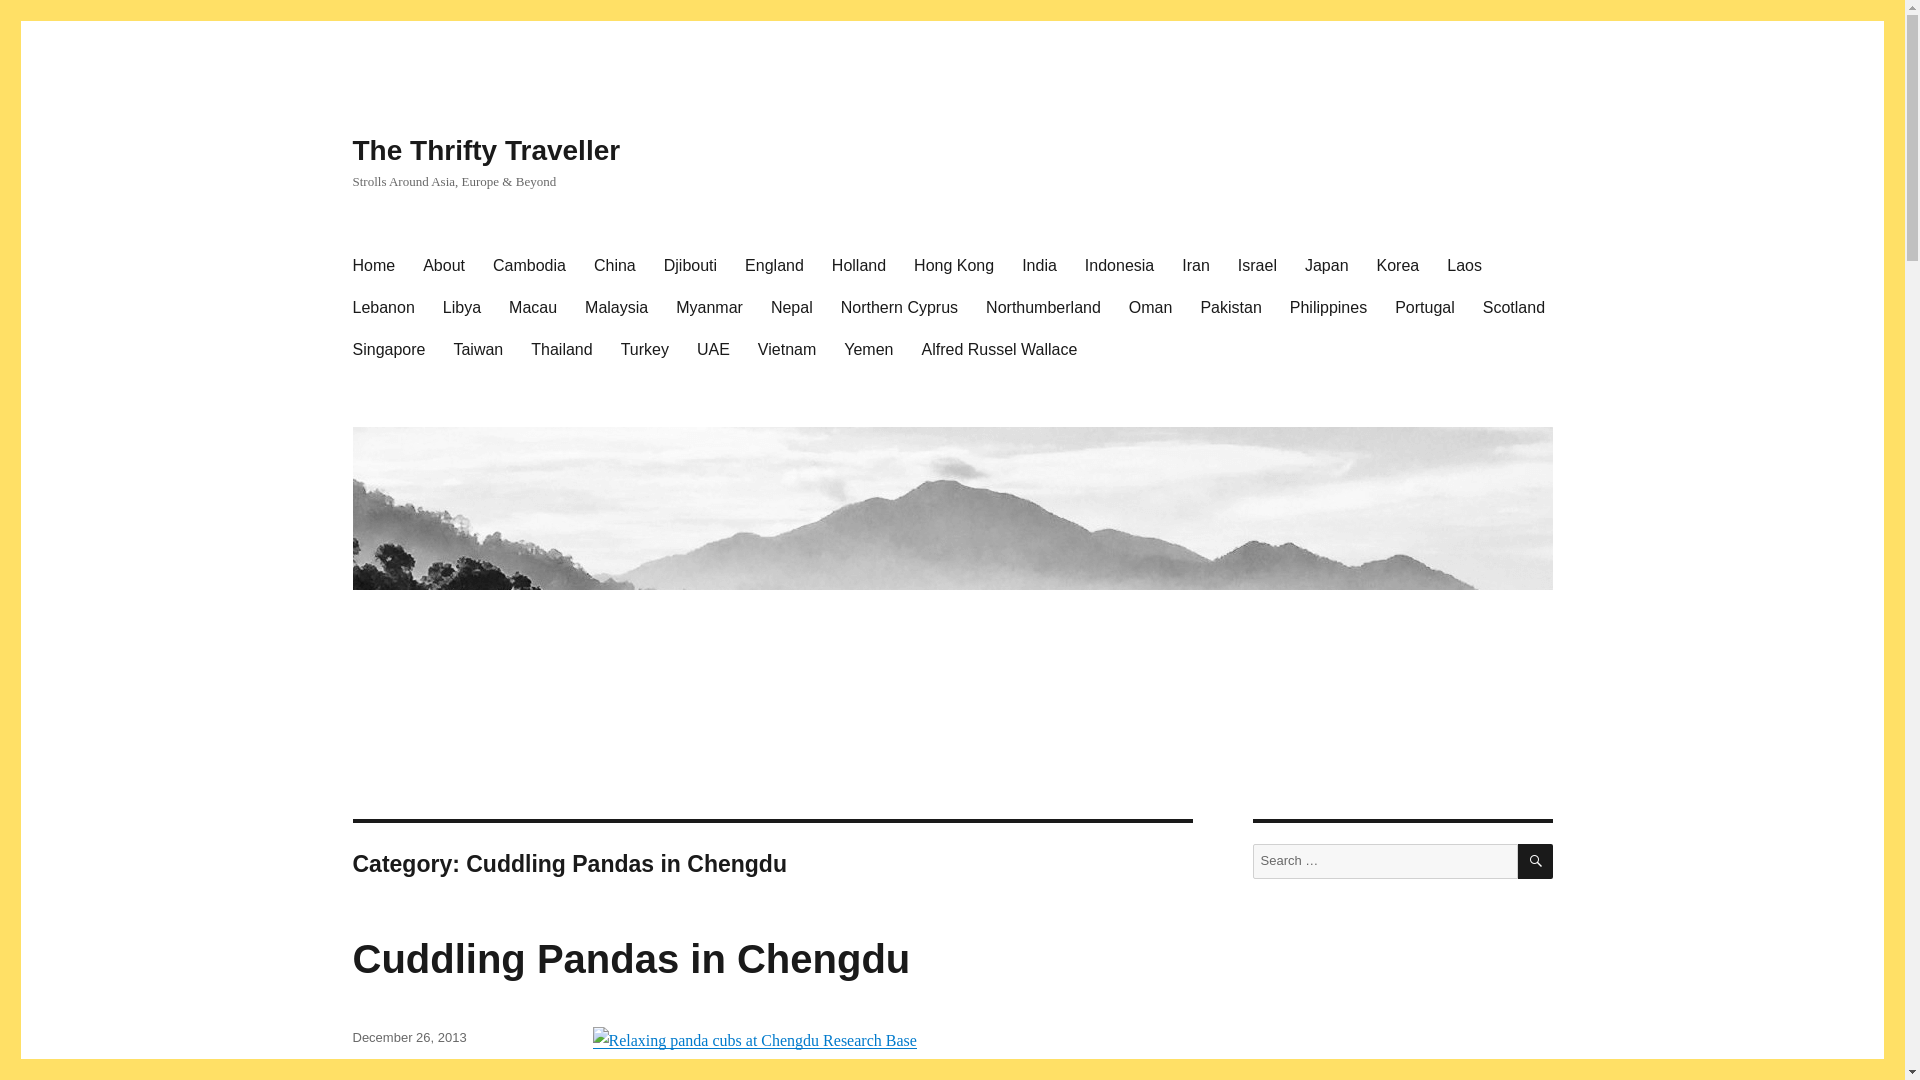  What do you see at coordinates (899, 308) in the screenshot?
I see `Northern Cyprus` at bounding box center [899, 308].